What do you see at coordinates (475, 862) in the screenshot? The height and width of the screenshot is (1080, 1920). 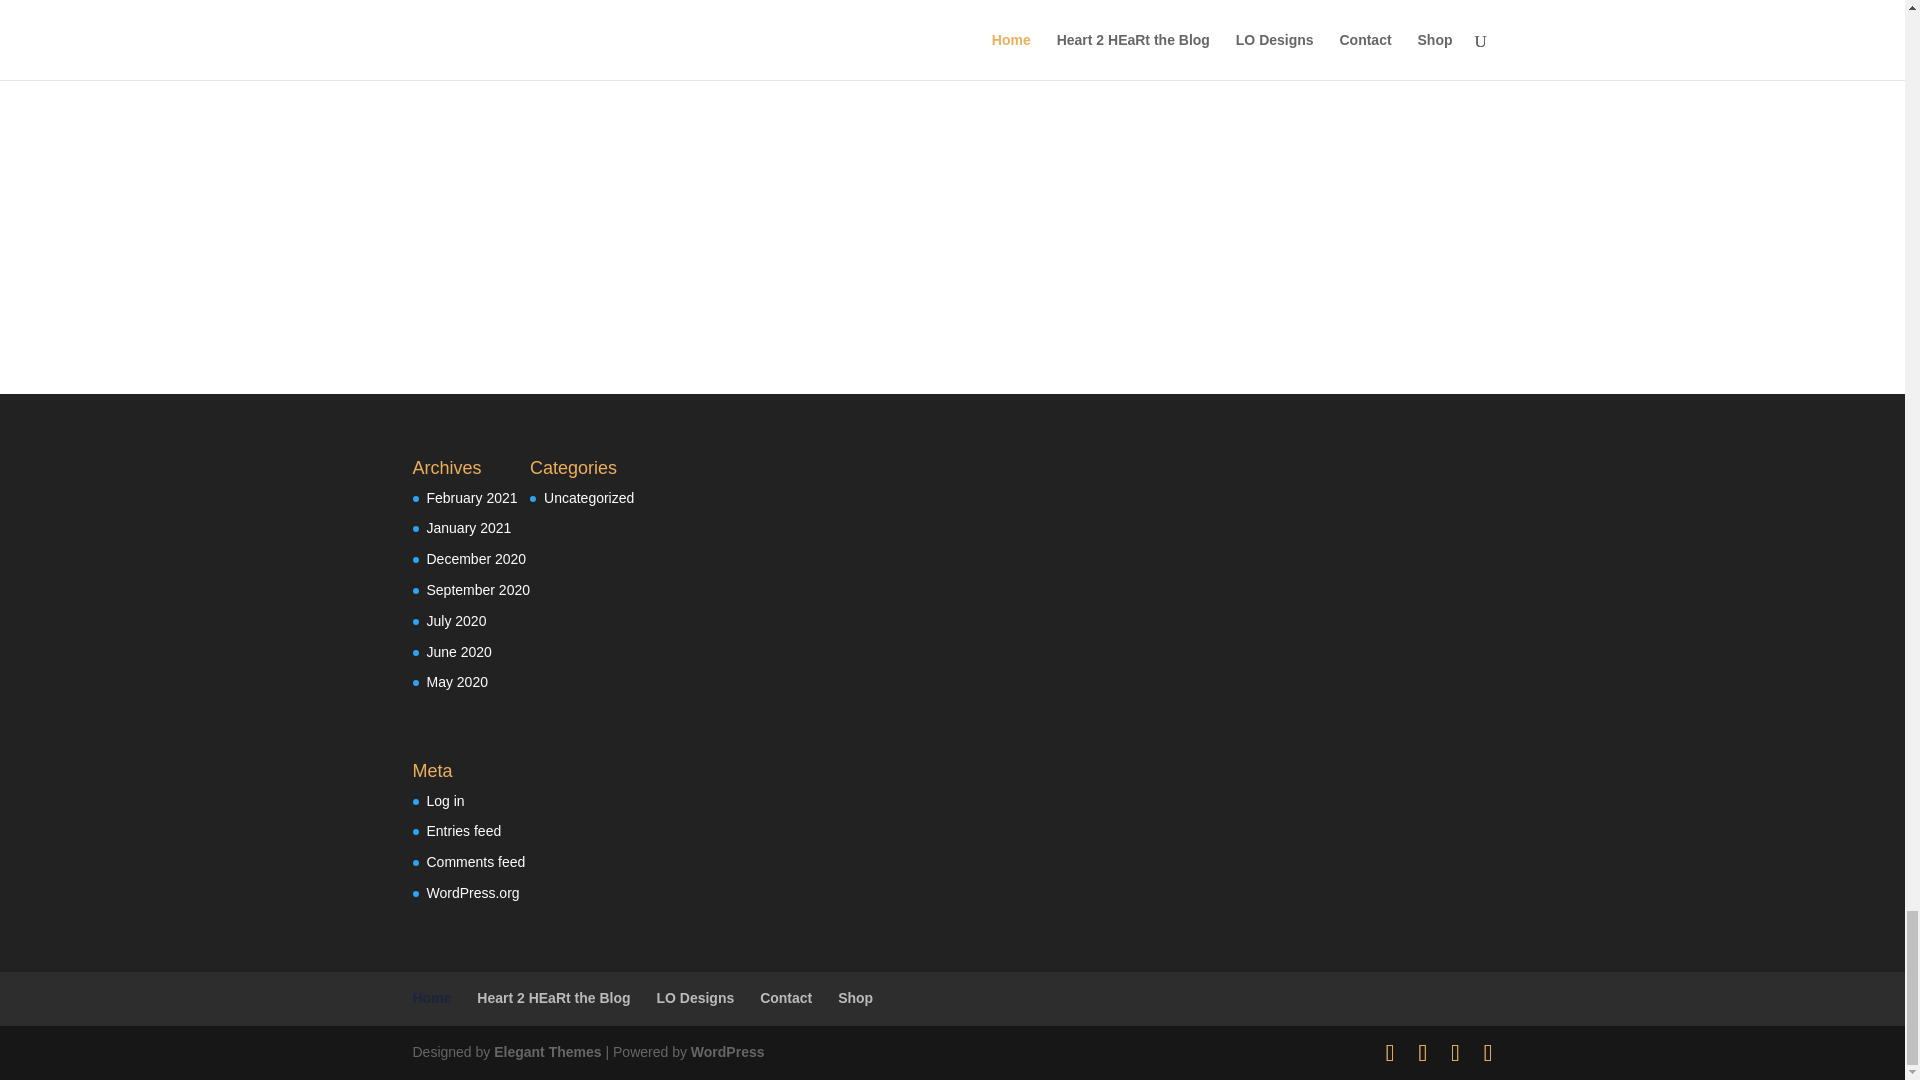 I see `Comments feed` at bounding box center [475, 862].